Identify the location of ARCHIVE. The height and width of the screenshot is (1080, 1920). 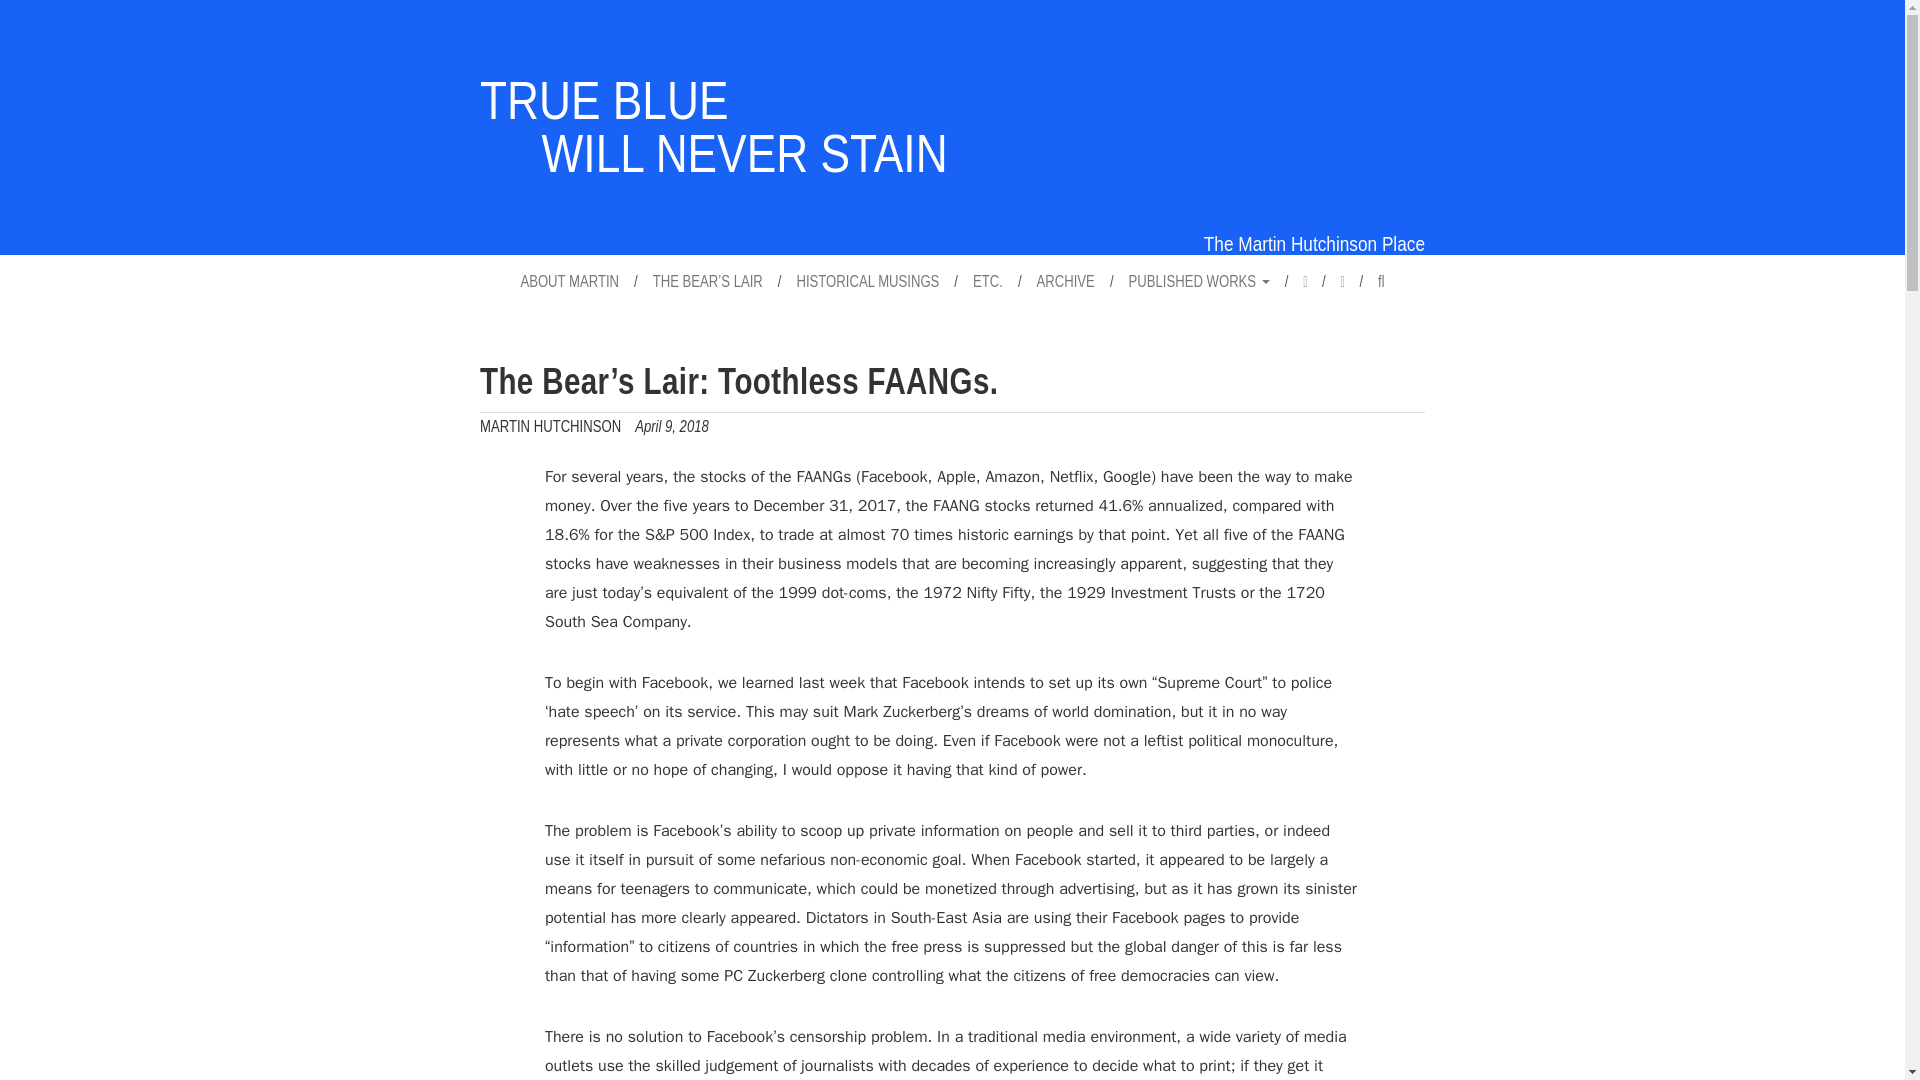
(1065, 280).